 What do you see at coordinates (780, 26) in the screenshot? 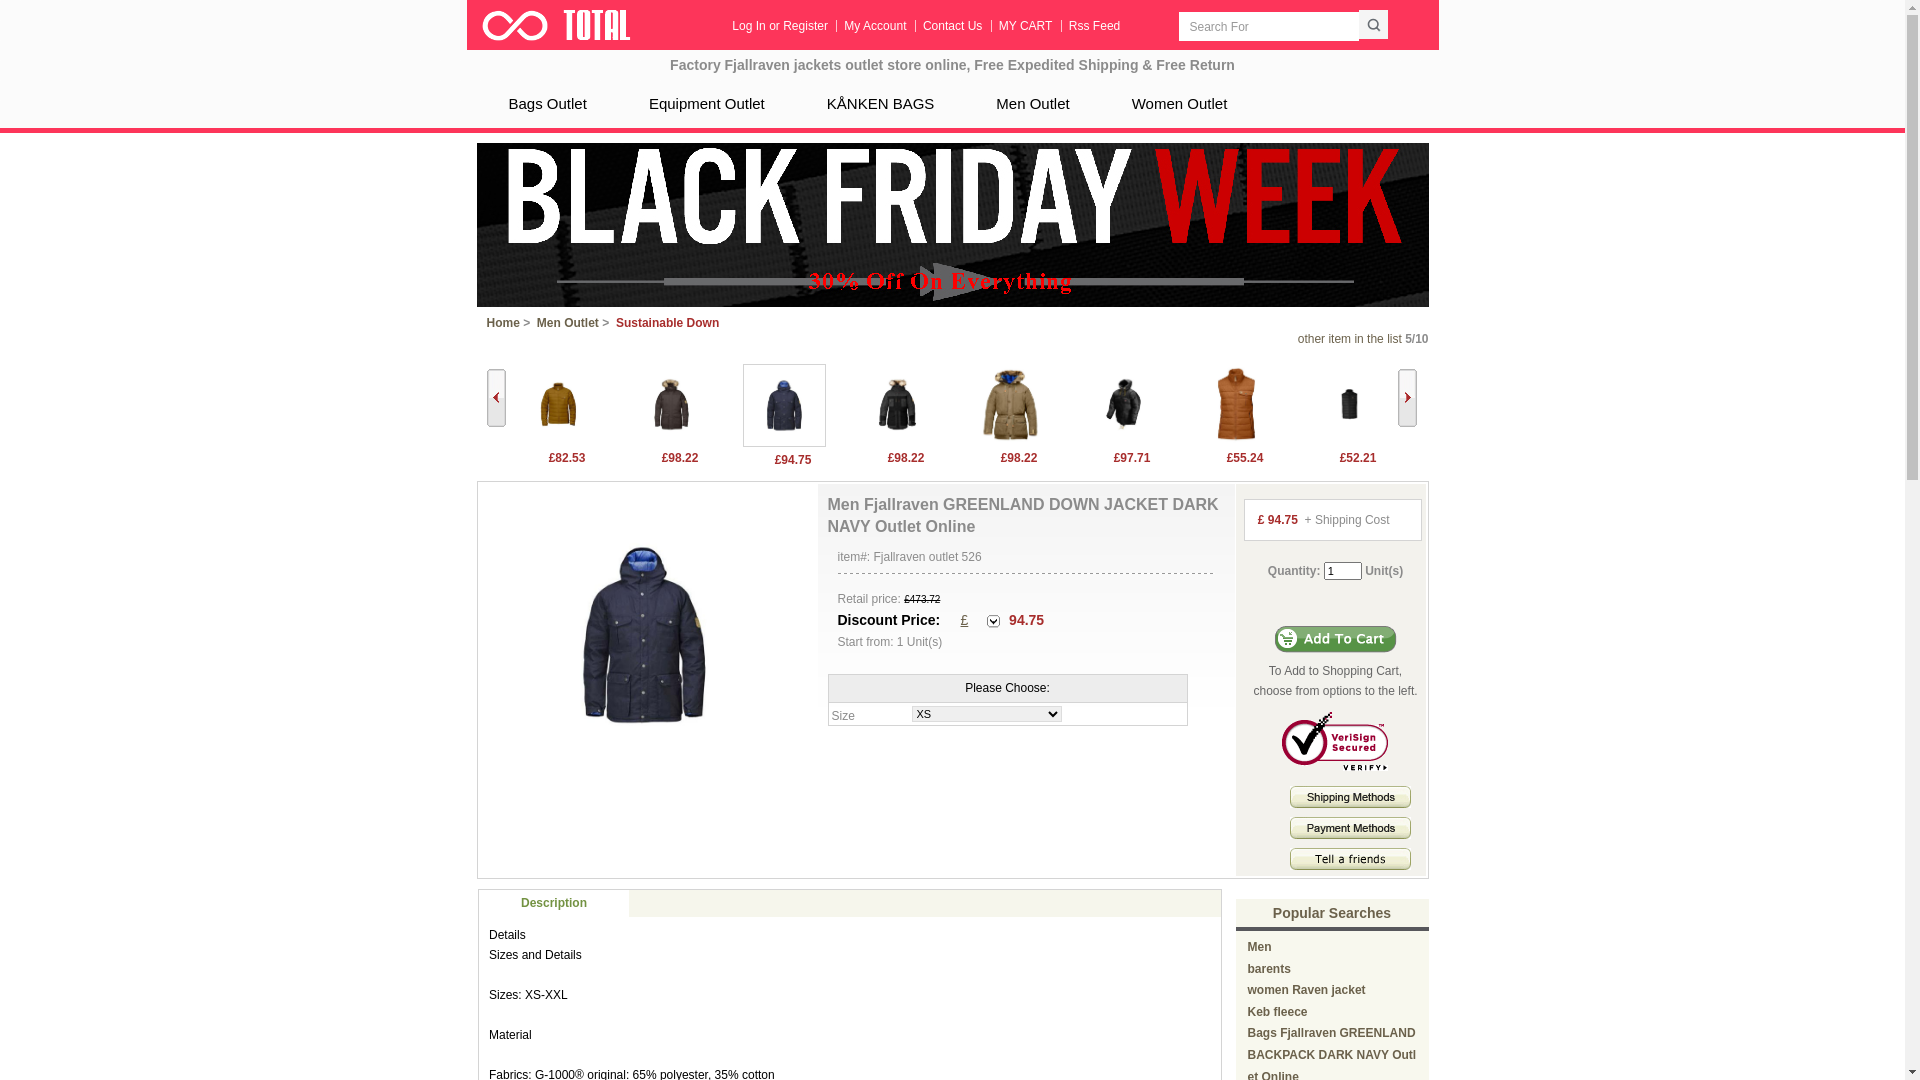
I see `Log In or Register` at bounding box center [780, 26].